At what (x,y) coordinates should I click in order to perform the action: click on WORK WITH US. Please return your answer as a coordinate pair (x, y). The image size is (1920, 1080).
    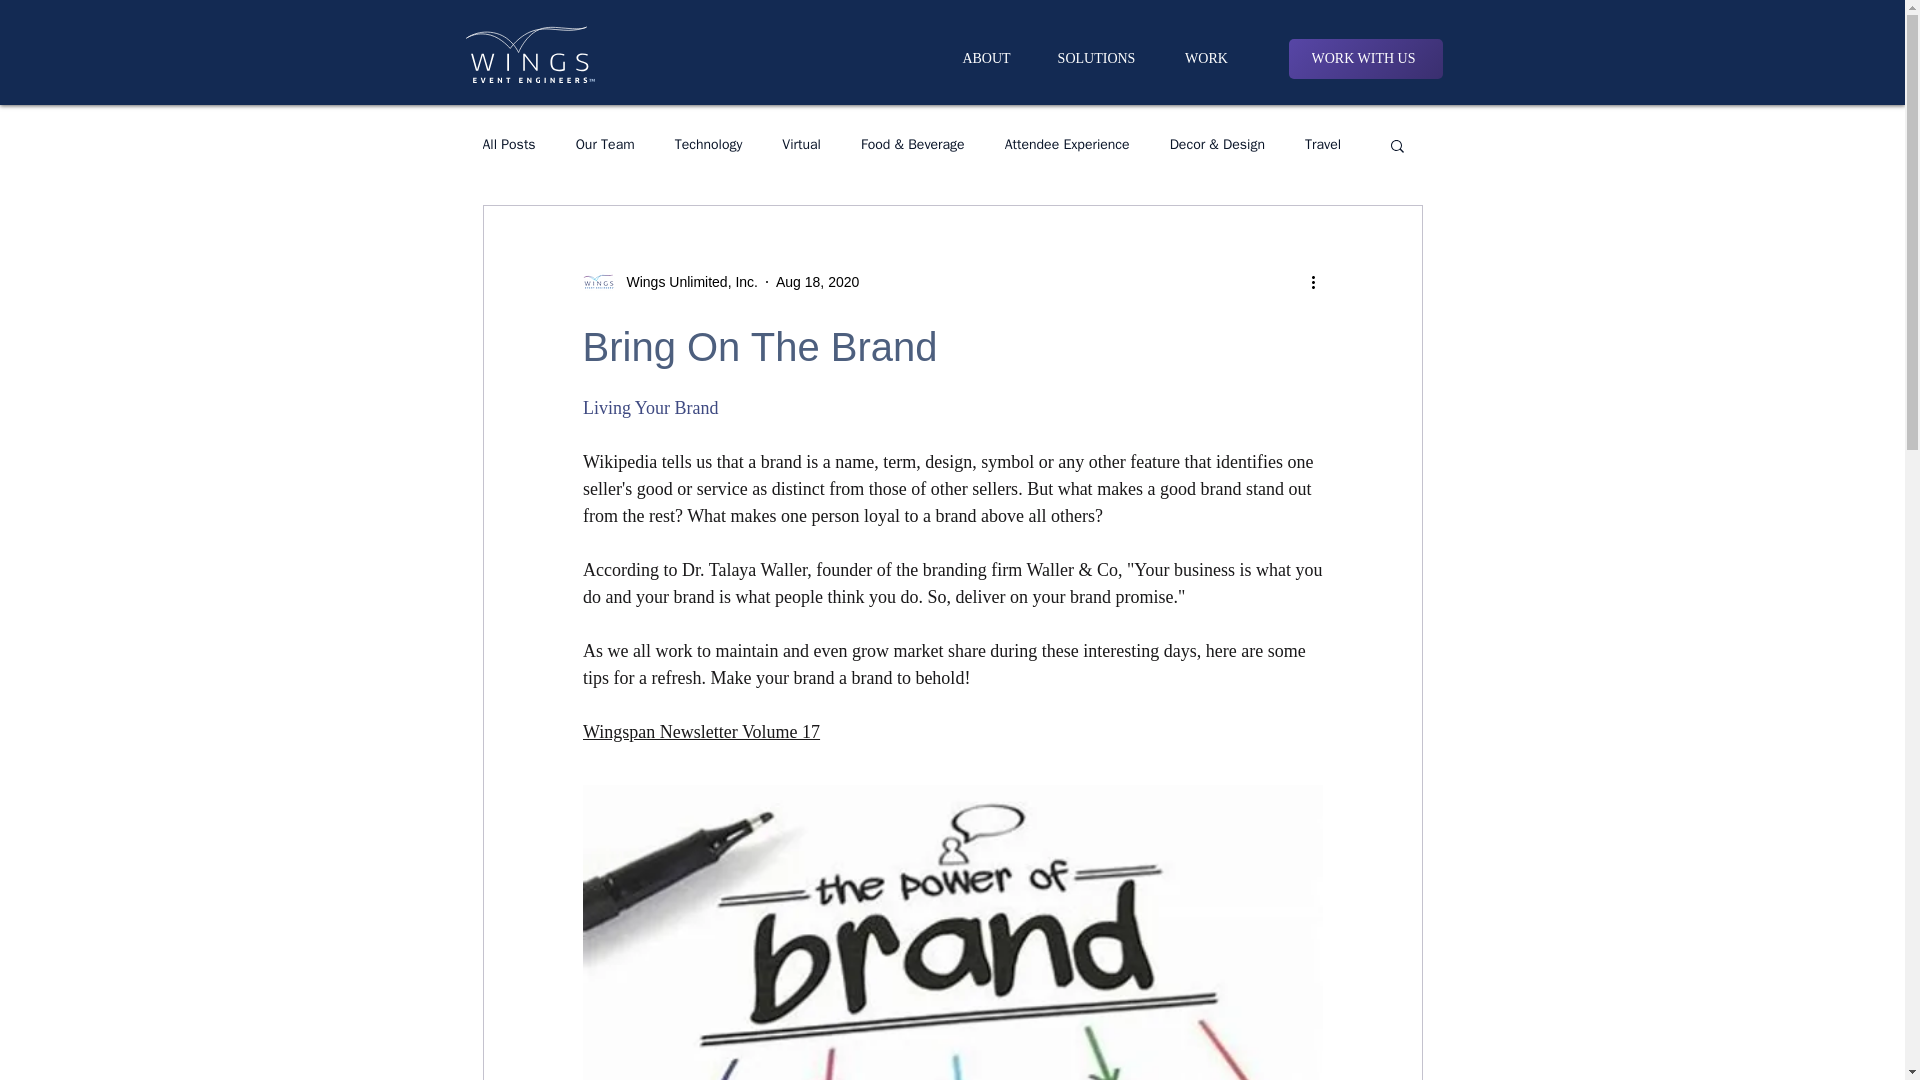
    Looking at the image, I should click on (1364, 58).